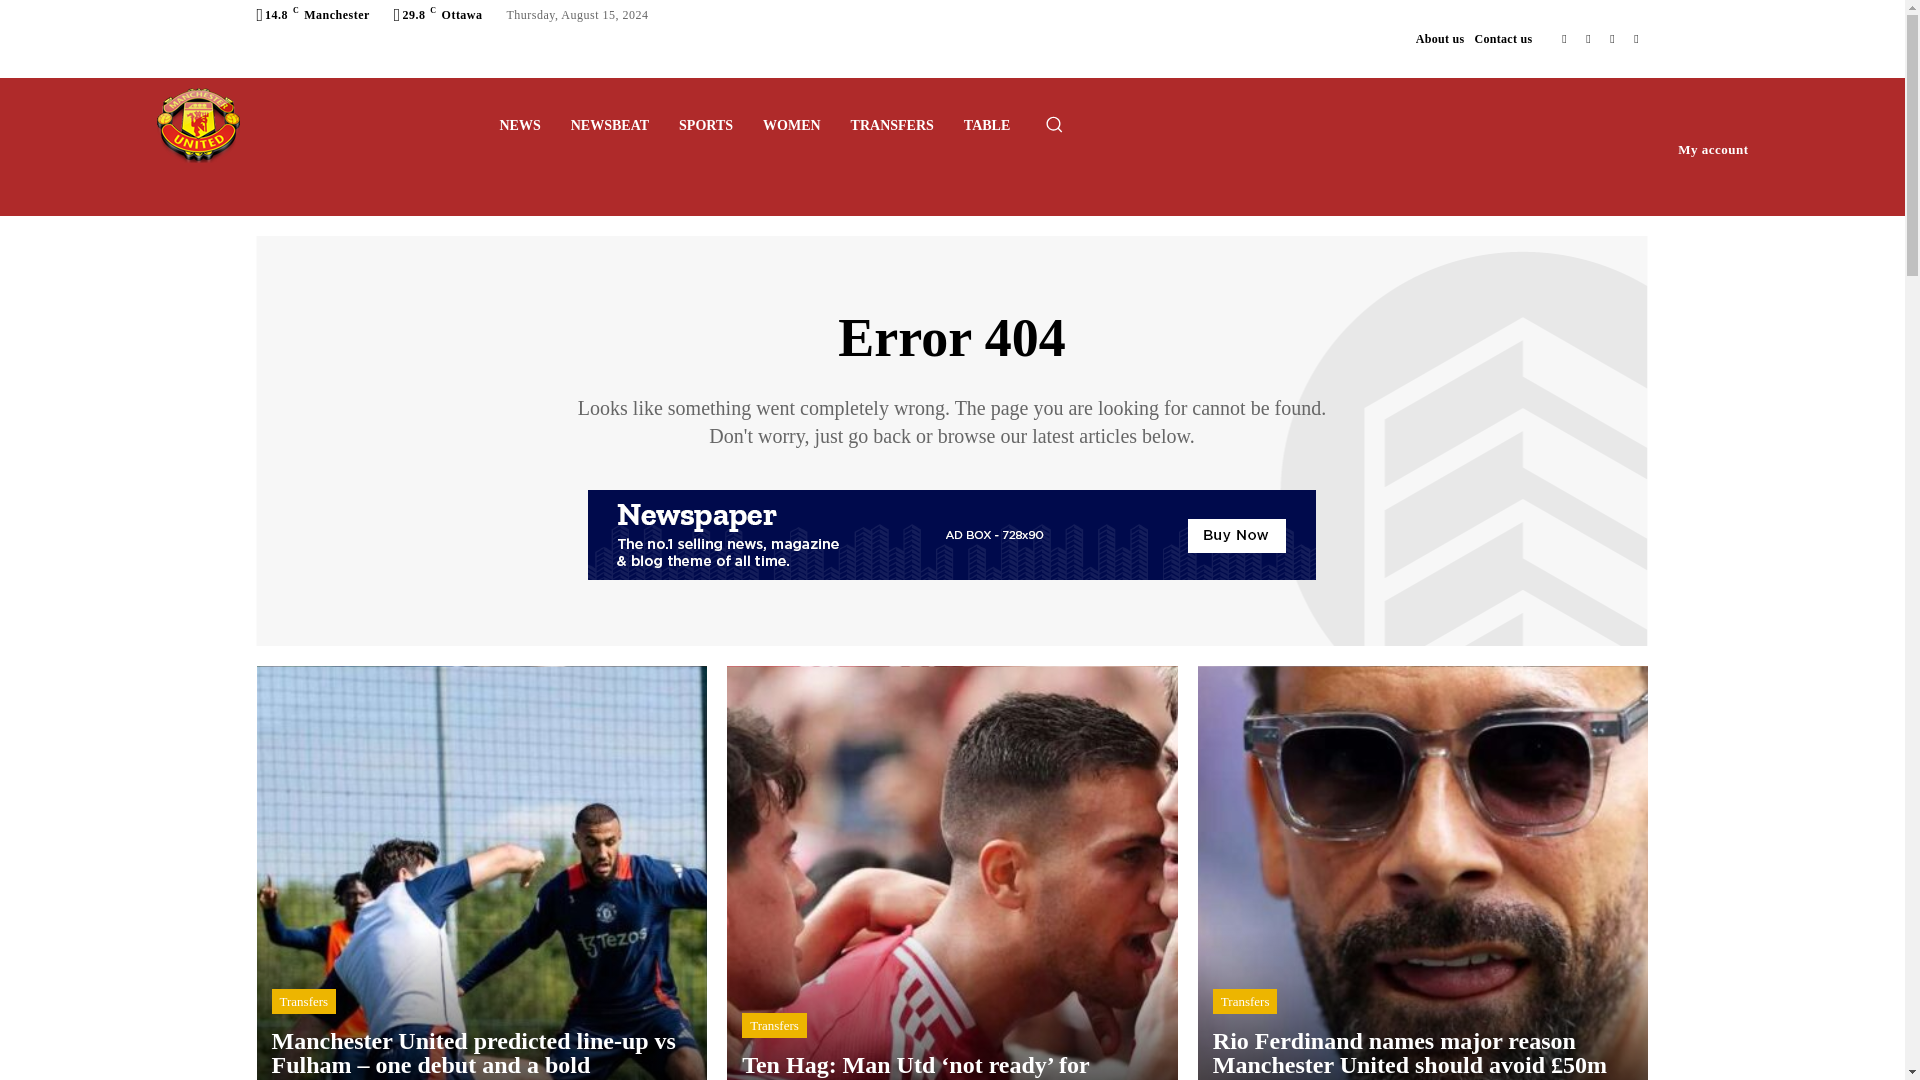 The image size is (1920, 1080). I want to click on Facebook, so click(1564, 38).